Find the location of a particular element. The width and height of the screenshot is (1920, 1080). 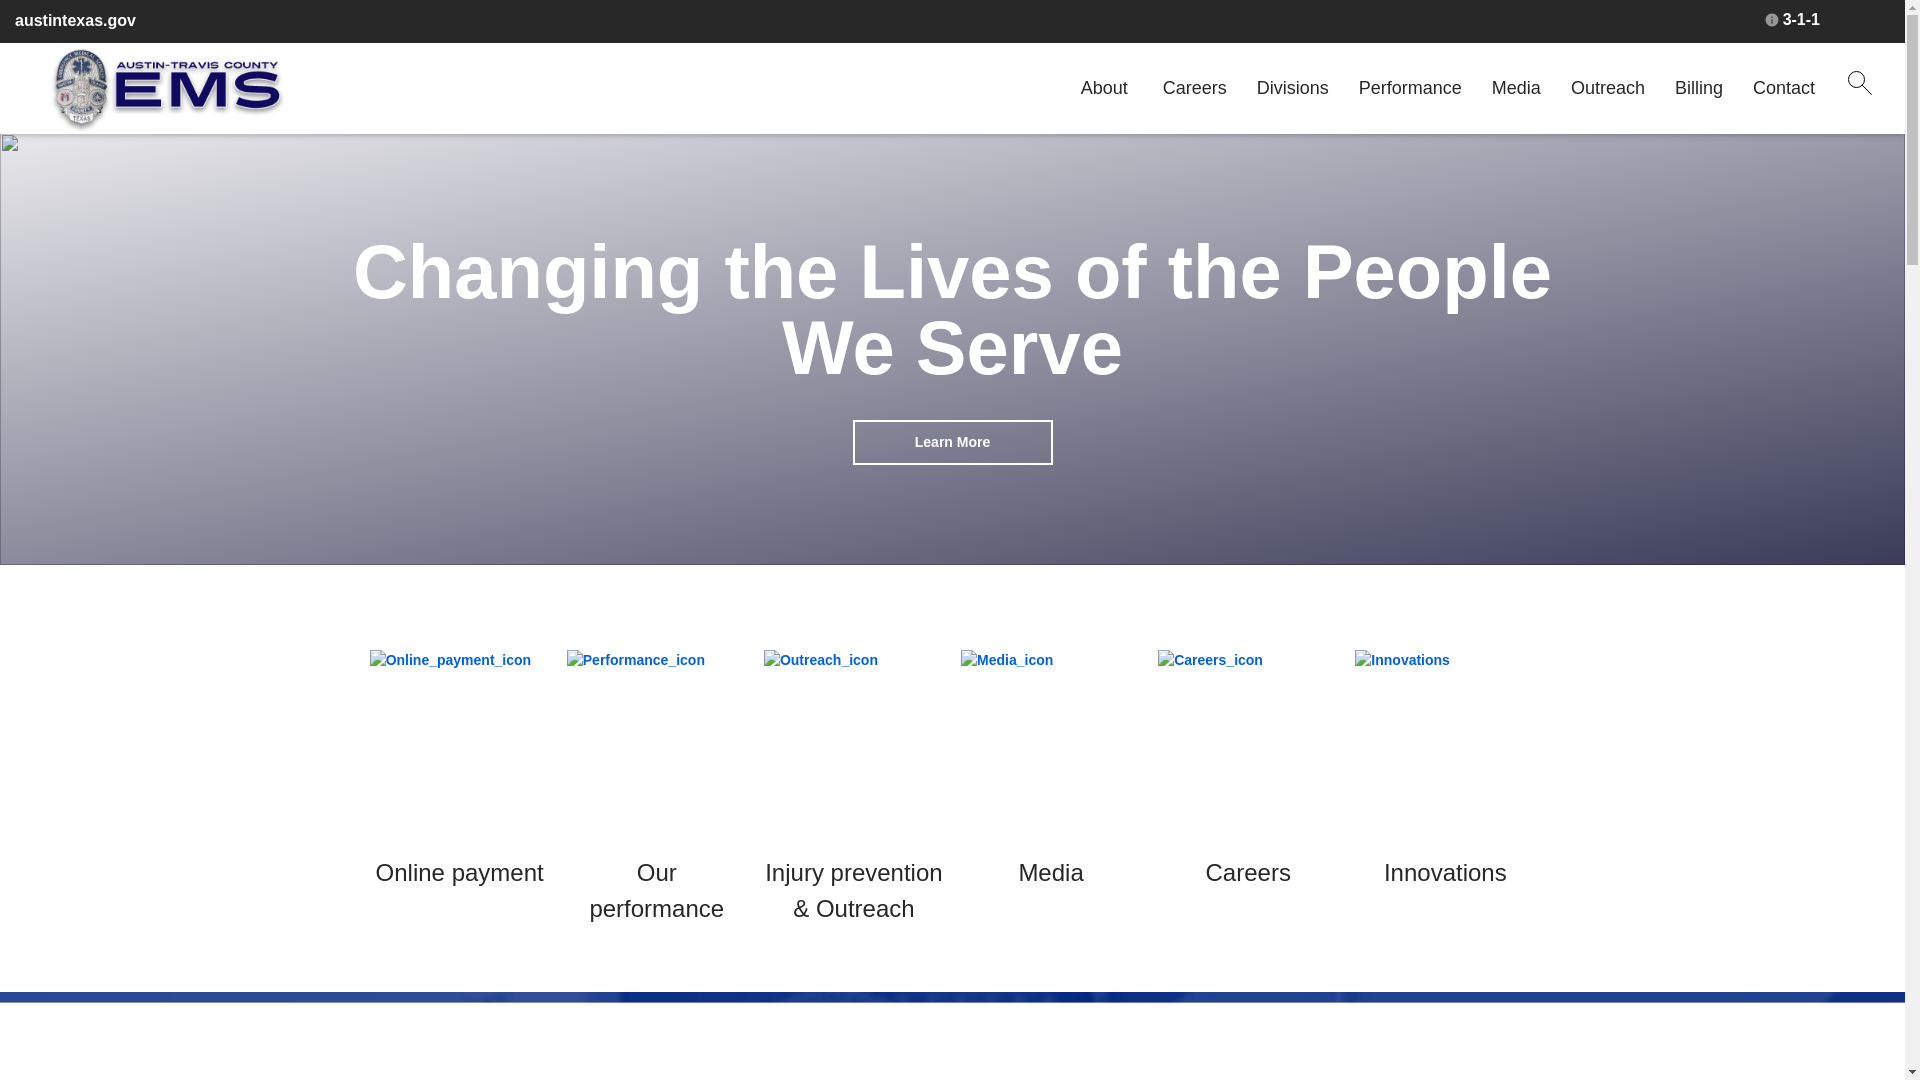

austintexas.gov is located at coordinates (76, 21).